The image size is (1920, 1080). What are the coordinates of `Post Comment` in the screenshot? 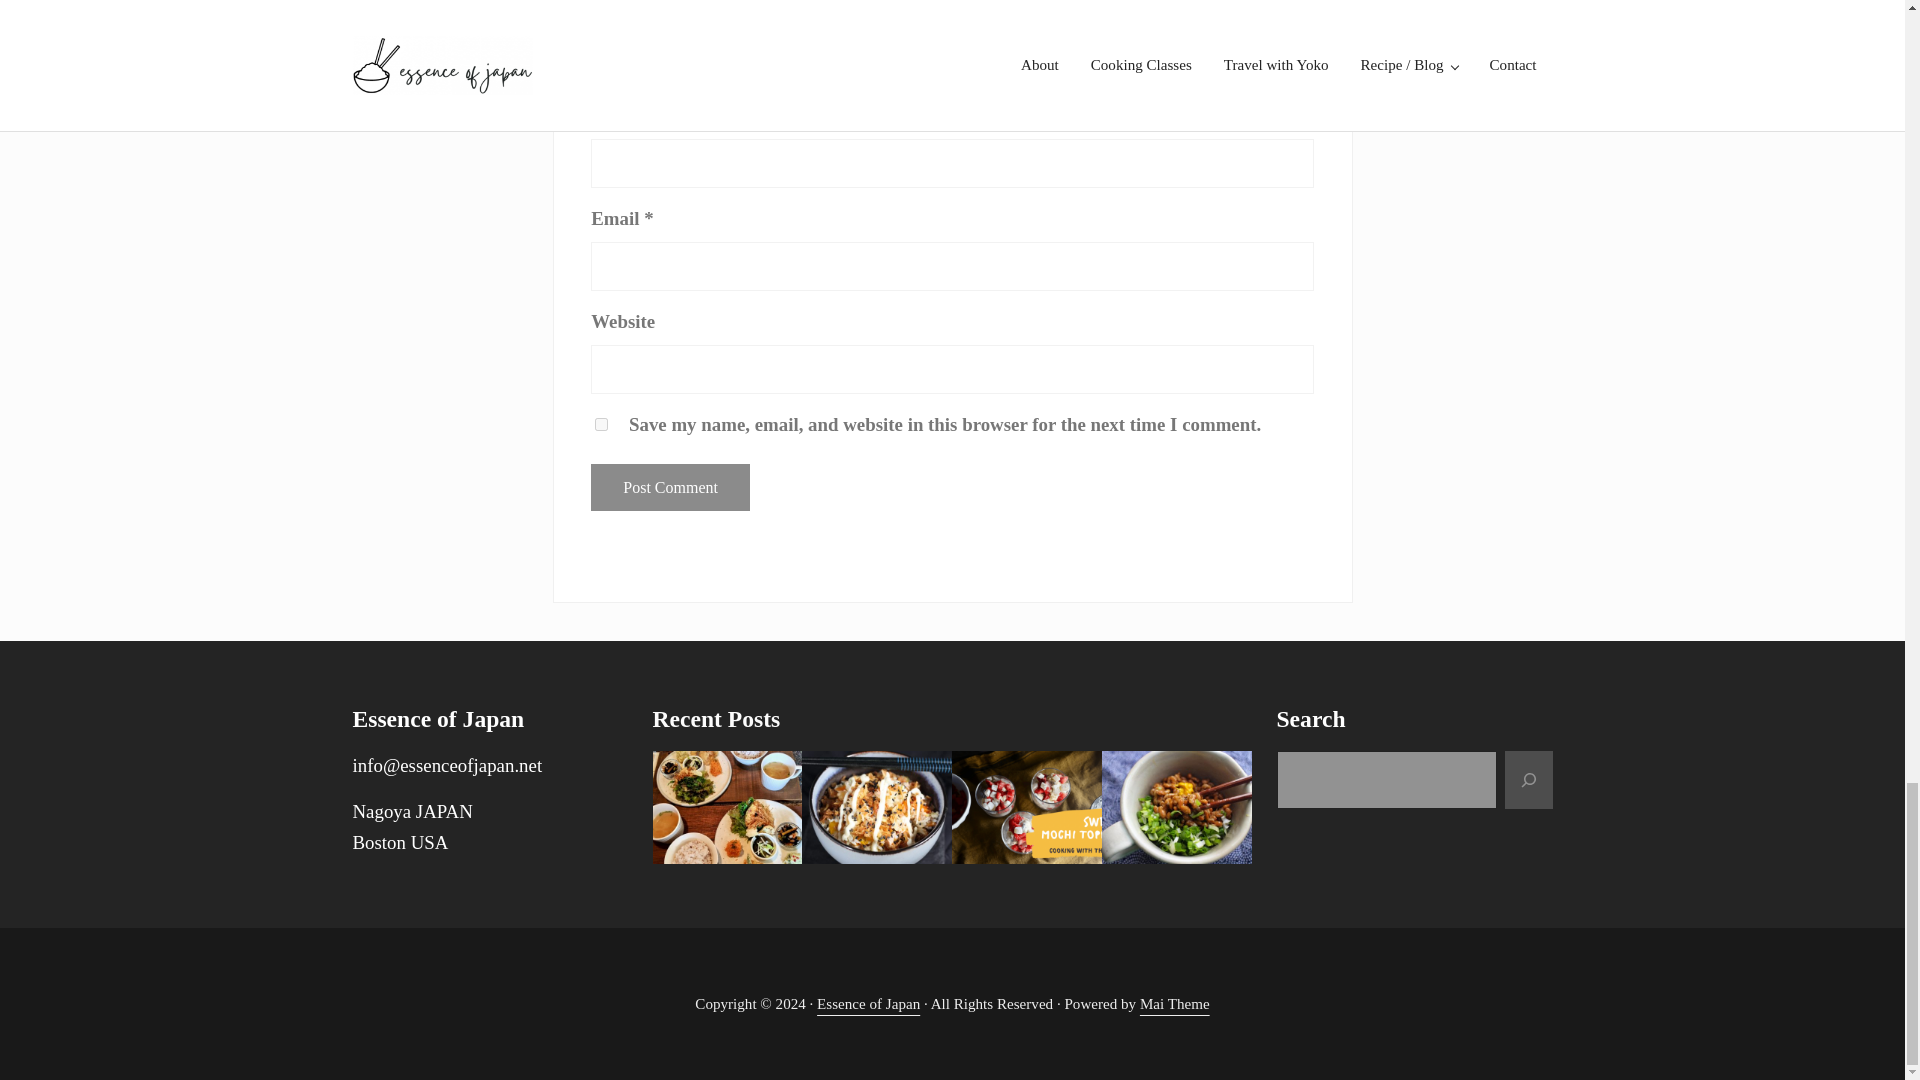 It's located at (670, 486).